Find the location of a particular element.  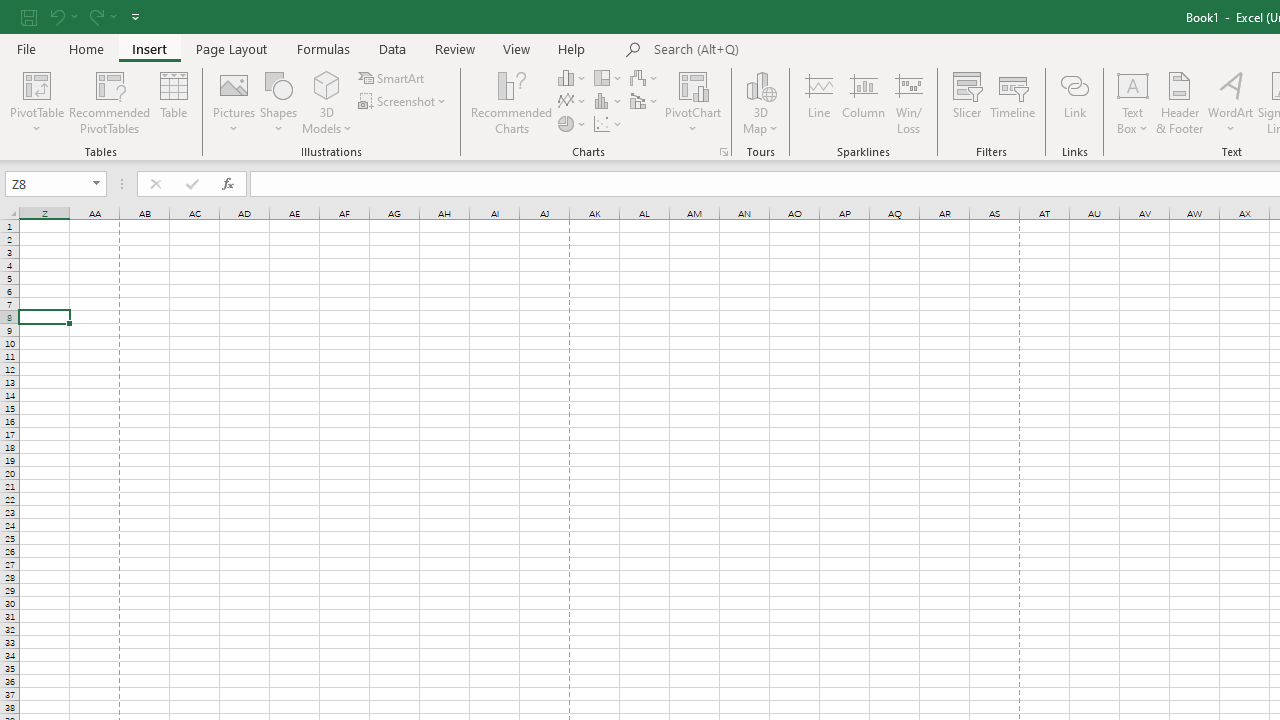

Insert Scatter (X, Y) or Bubble Chart is located at coordinates (609, 124).